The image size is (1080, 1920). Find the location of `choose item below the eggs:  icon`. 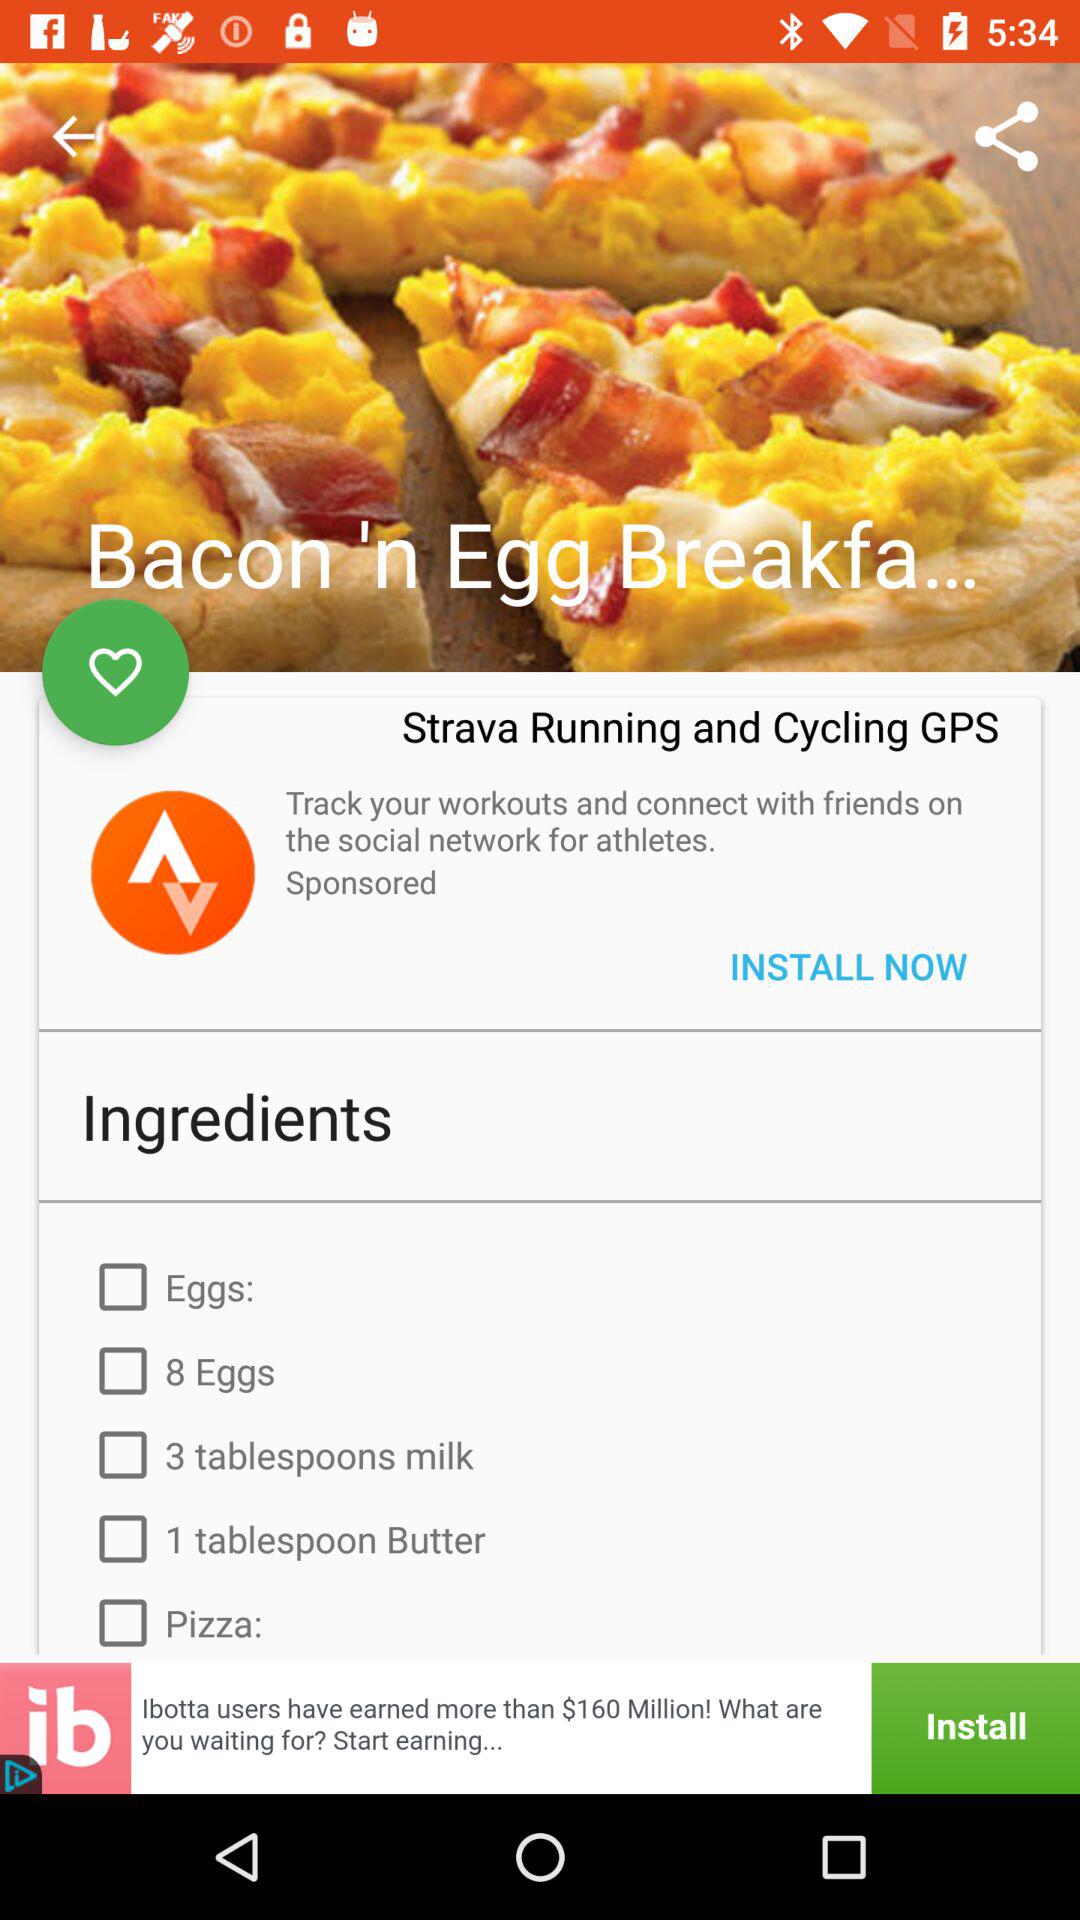

choose item below the eggs:  icon is located at coordinates (540, 1370).